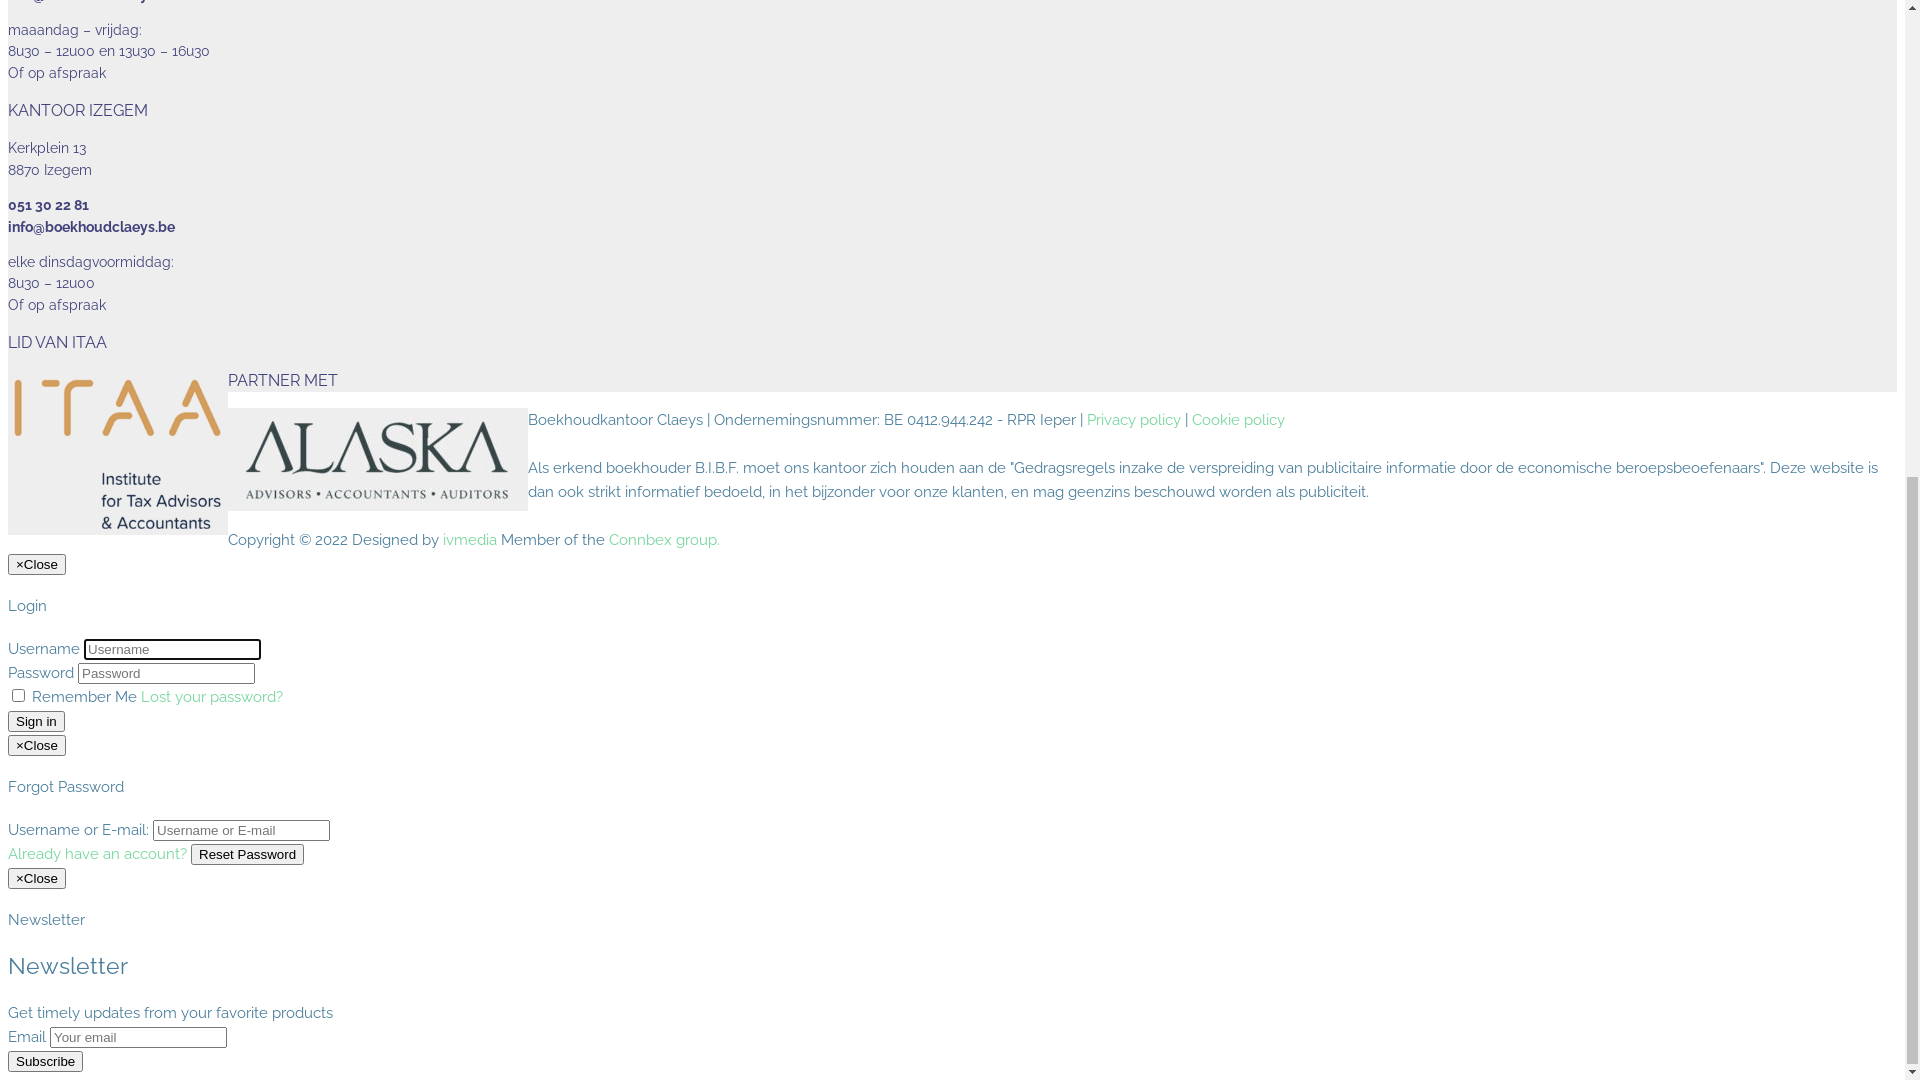  I want to click on vacature-01, so click(358, 575).